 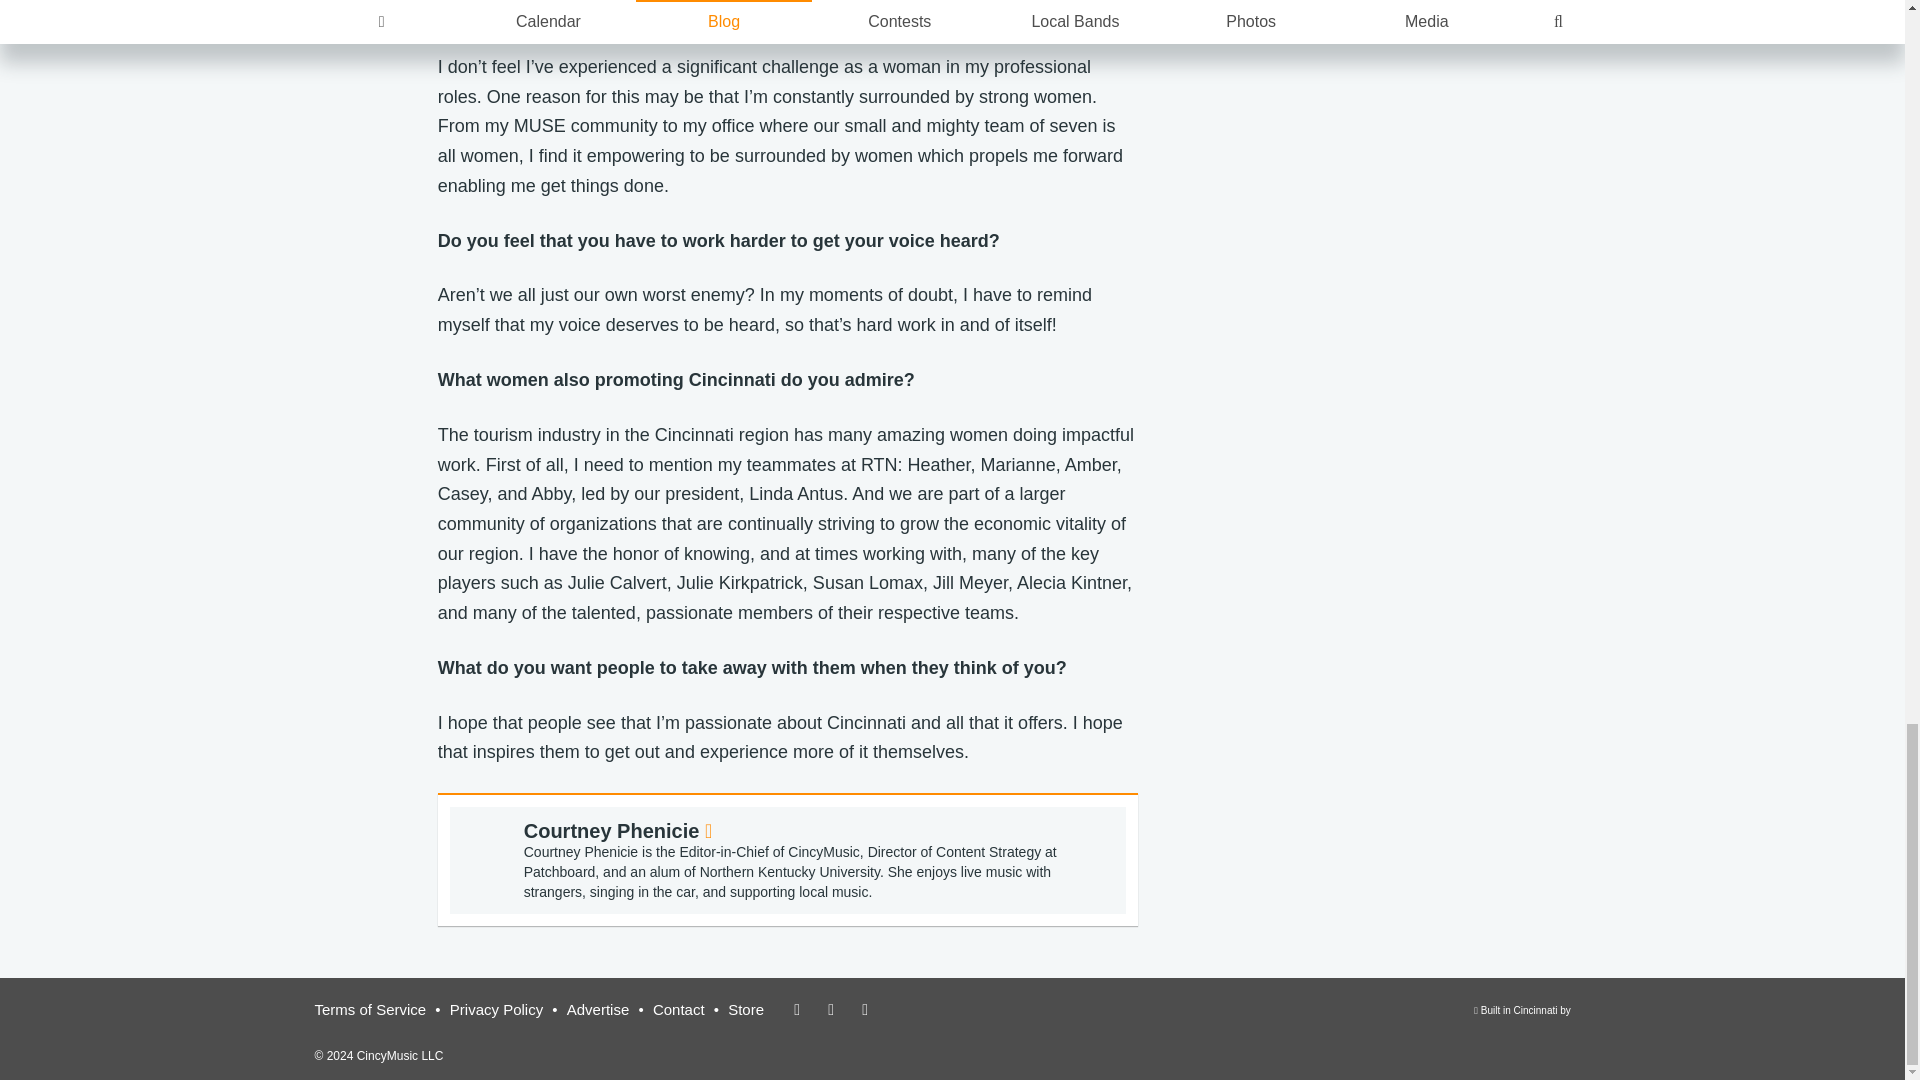 I want to click on Advertise, so click(x=678, y=1010).